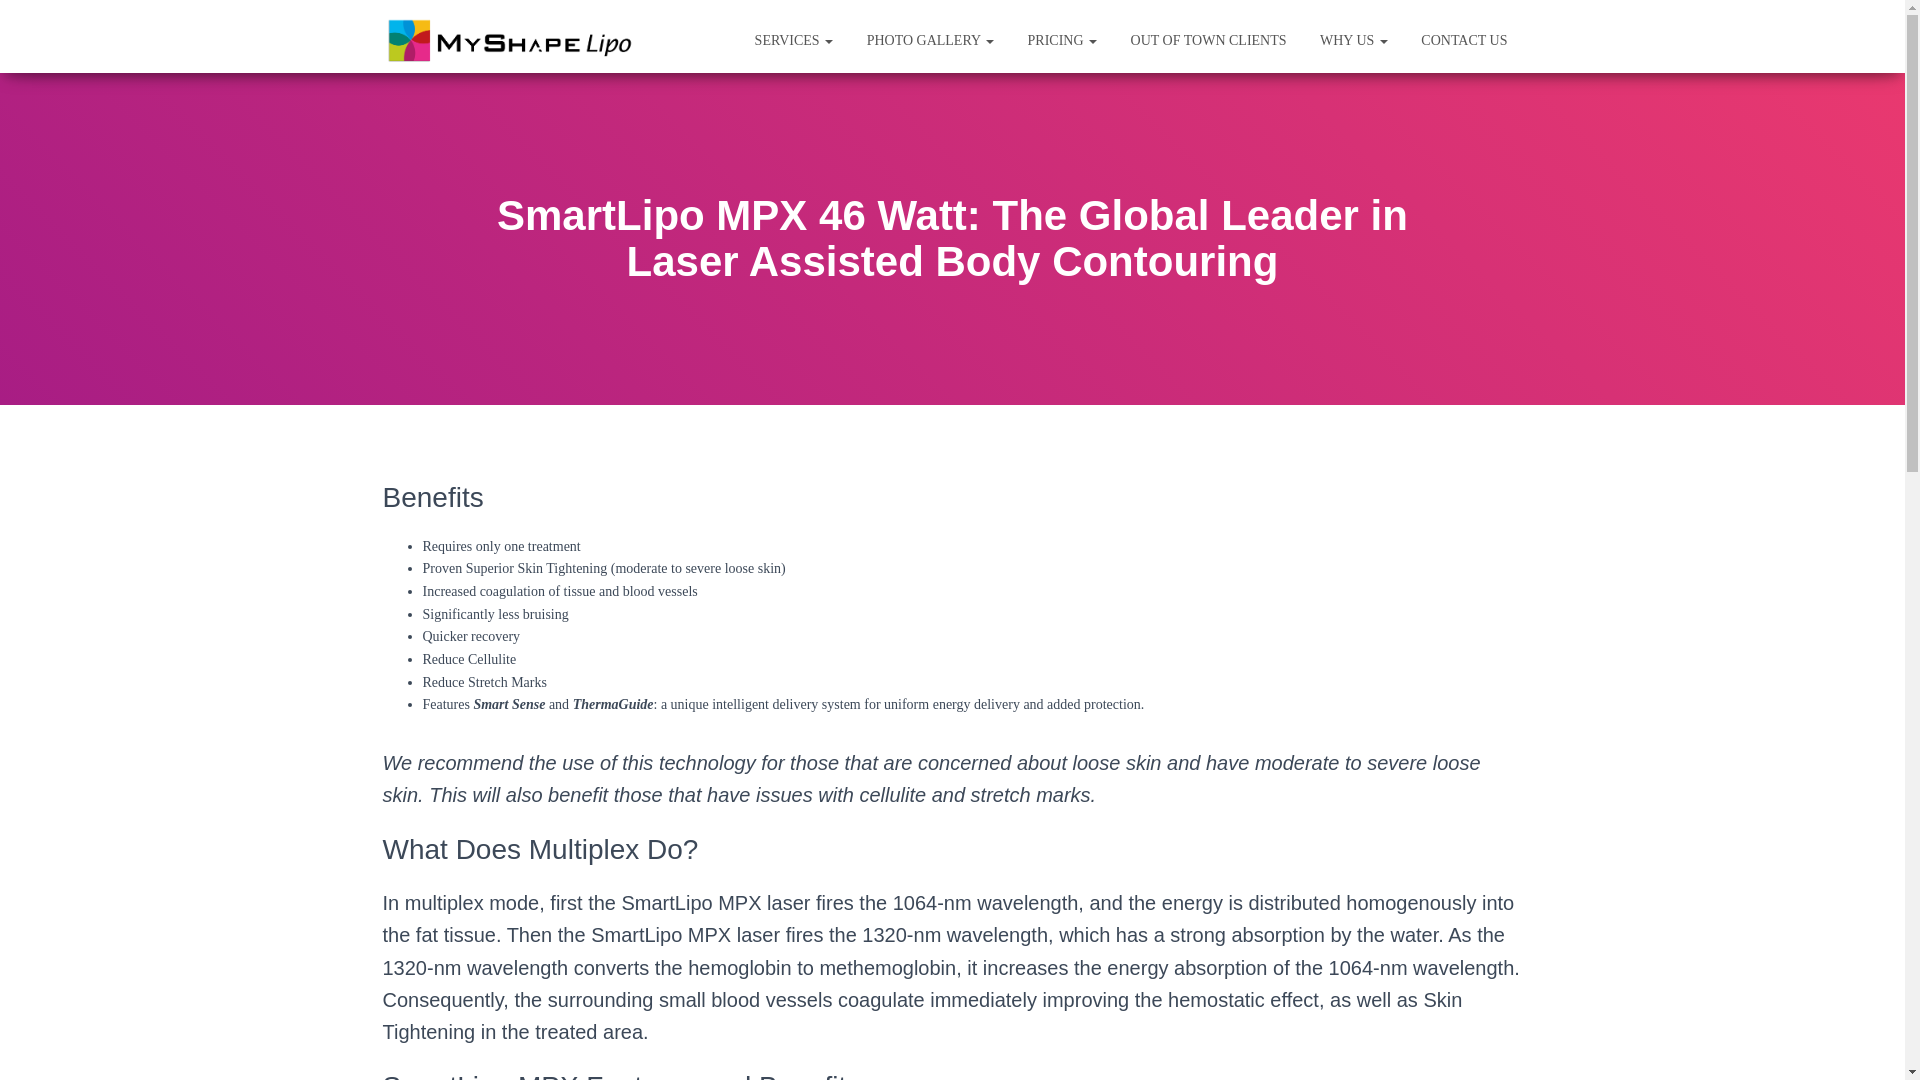 Image resolution: width=1920 pixels, height=1080 pixels. What do you see at coordinates (1063, 40) in the screenshot?
I see `PRICING` at bounding box center [1063, 40].